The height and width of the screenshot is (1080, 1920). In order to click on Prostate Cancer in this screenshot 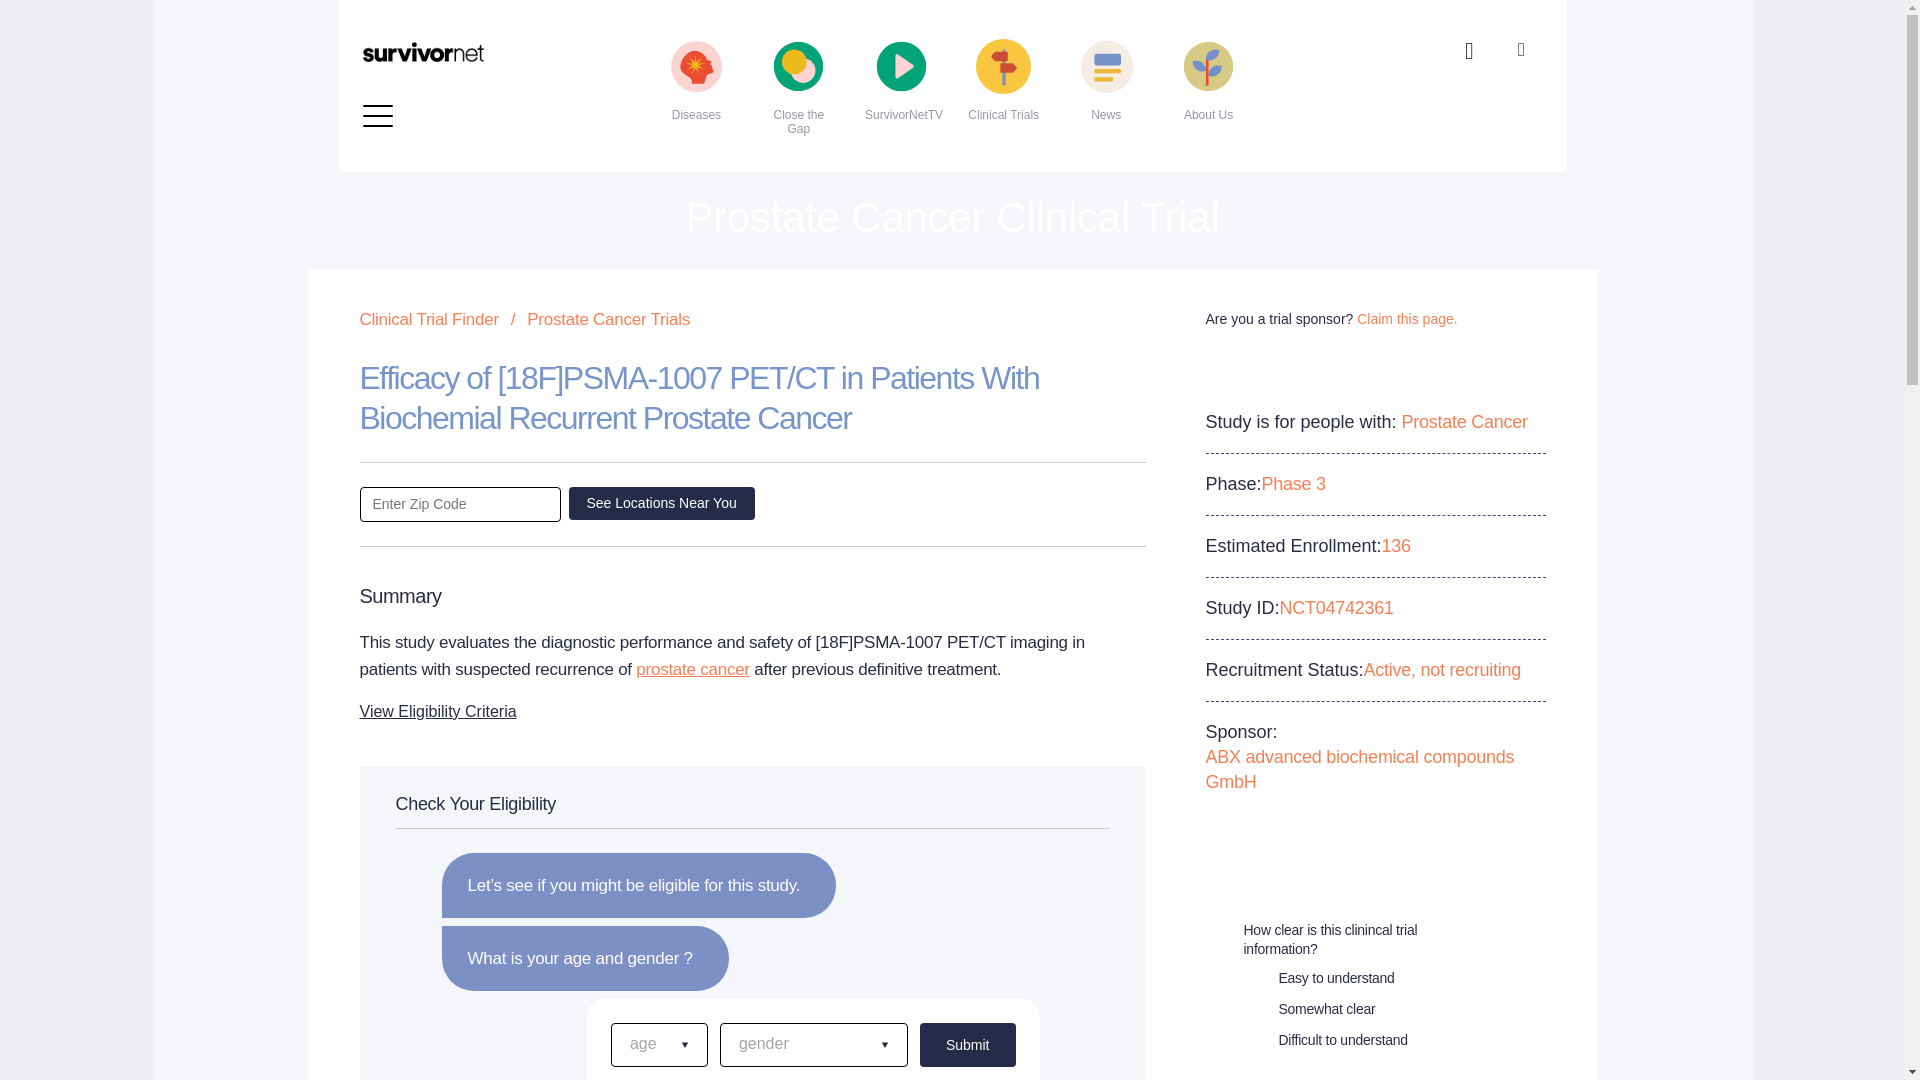, I will do `click(872, 38)`.